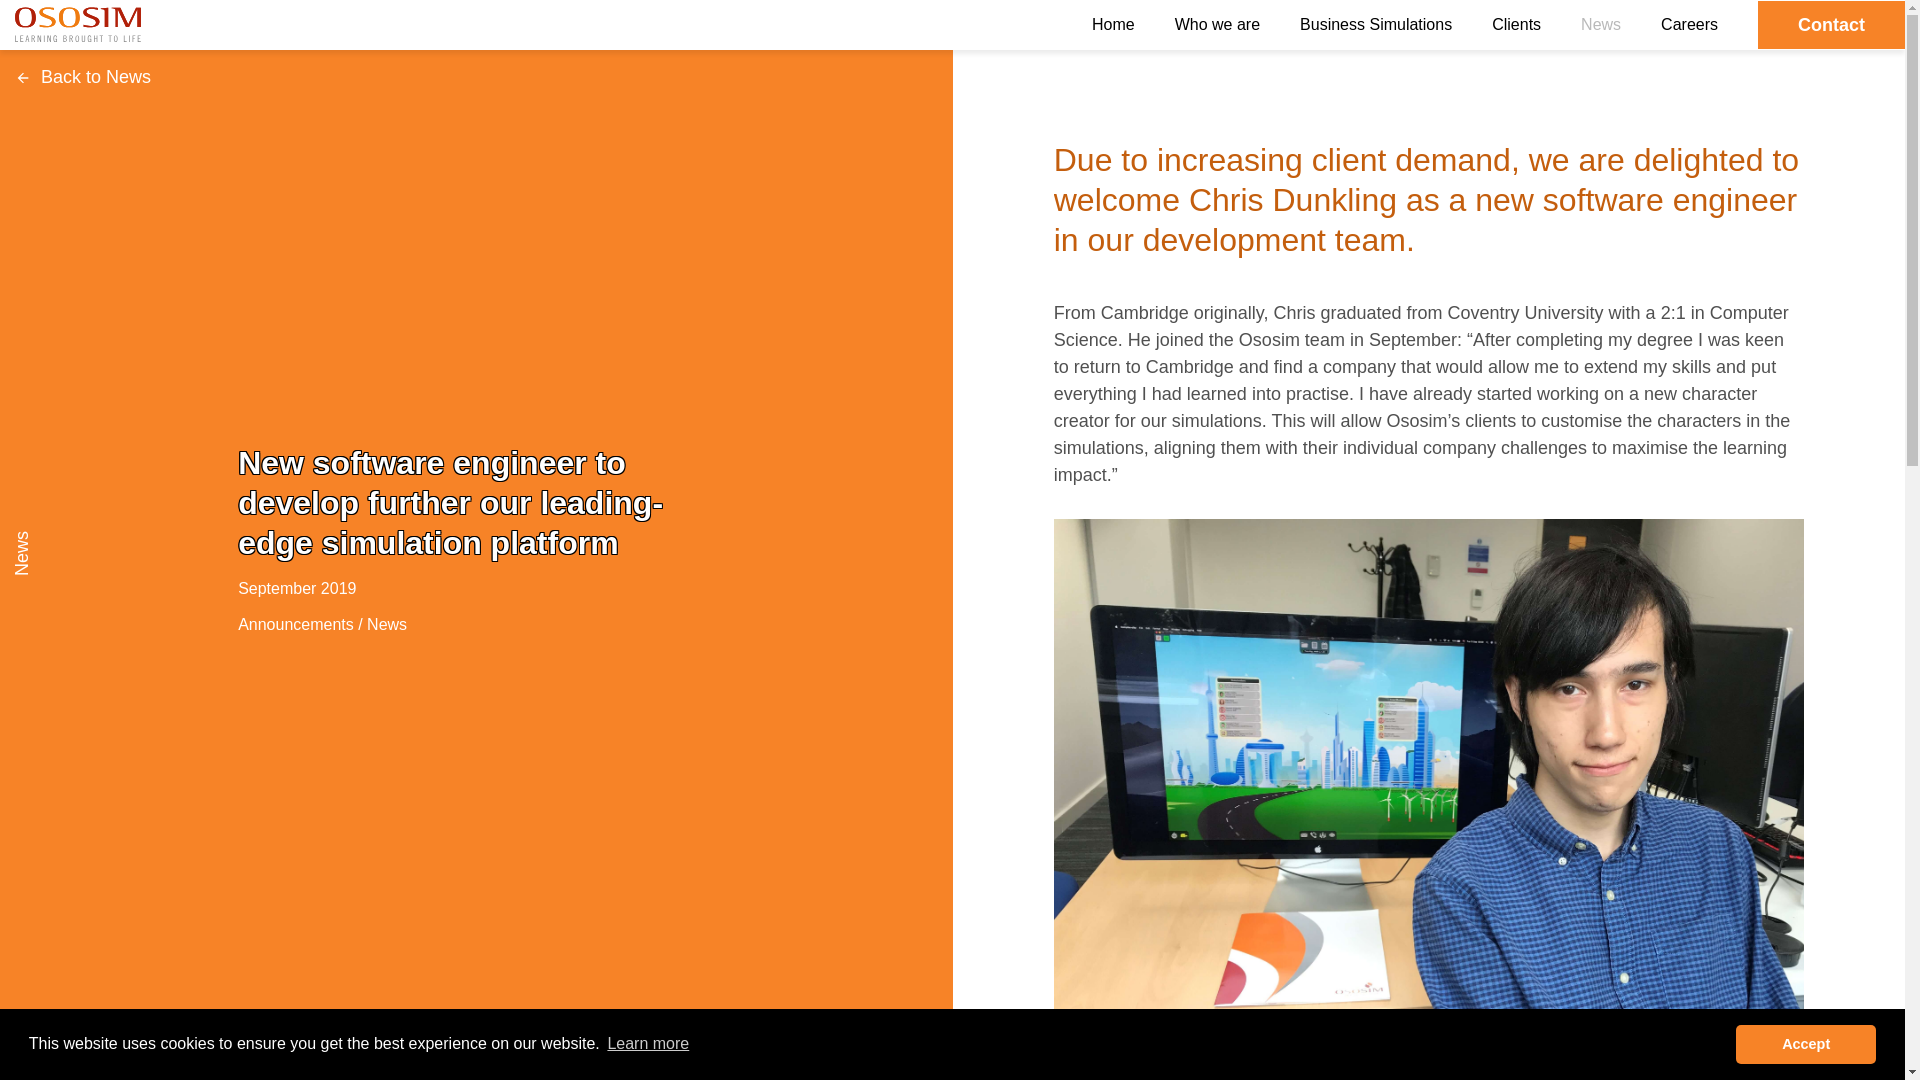  What do you see at coordinates (1375, 24) in the screenshot?
I see `Business Simulations` at bounding box center [1375, 24].